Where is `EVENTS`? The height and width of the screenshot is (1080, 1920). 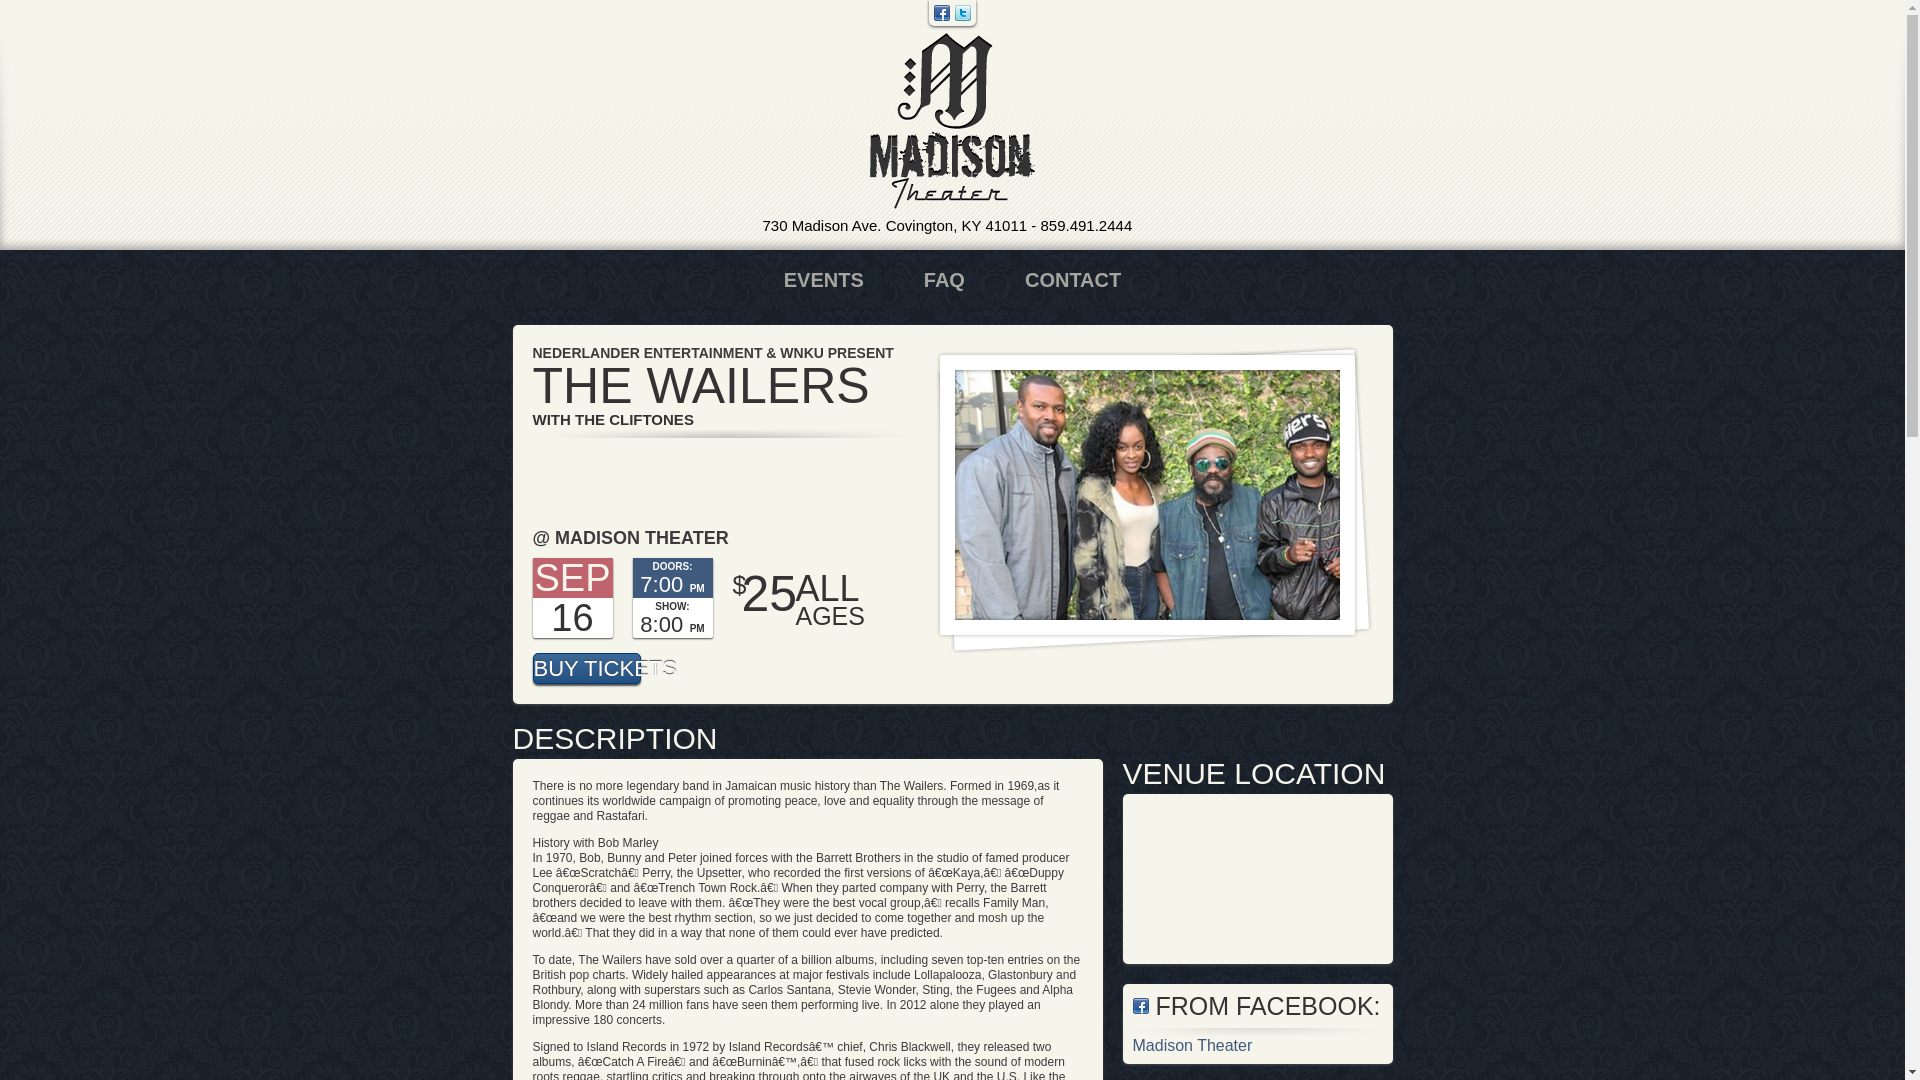
EVENTS is located at coordinates (824, 279).